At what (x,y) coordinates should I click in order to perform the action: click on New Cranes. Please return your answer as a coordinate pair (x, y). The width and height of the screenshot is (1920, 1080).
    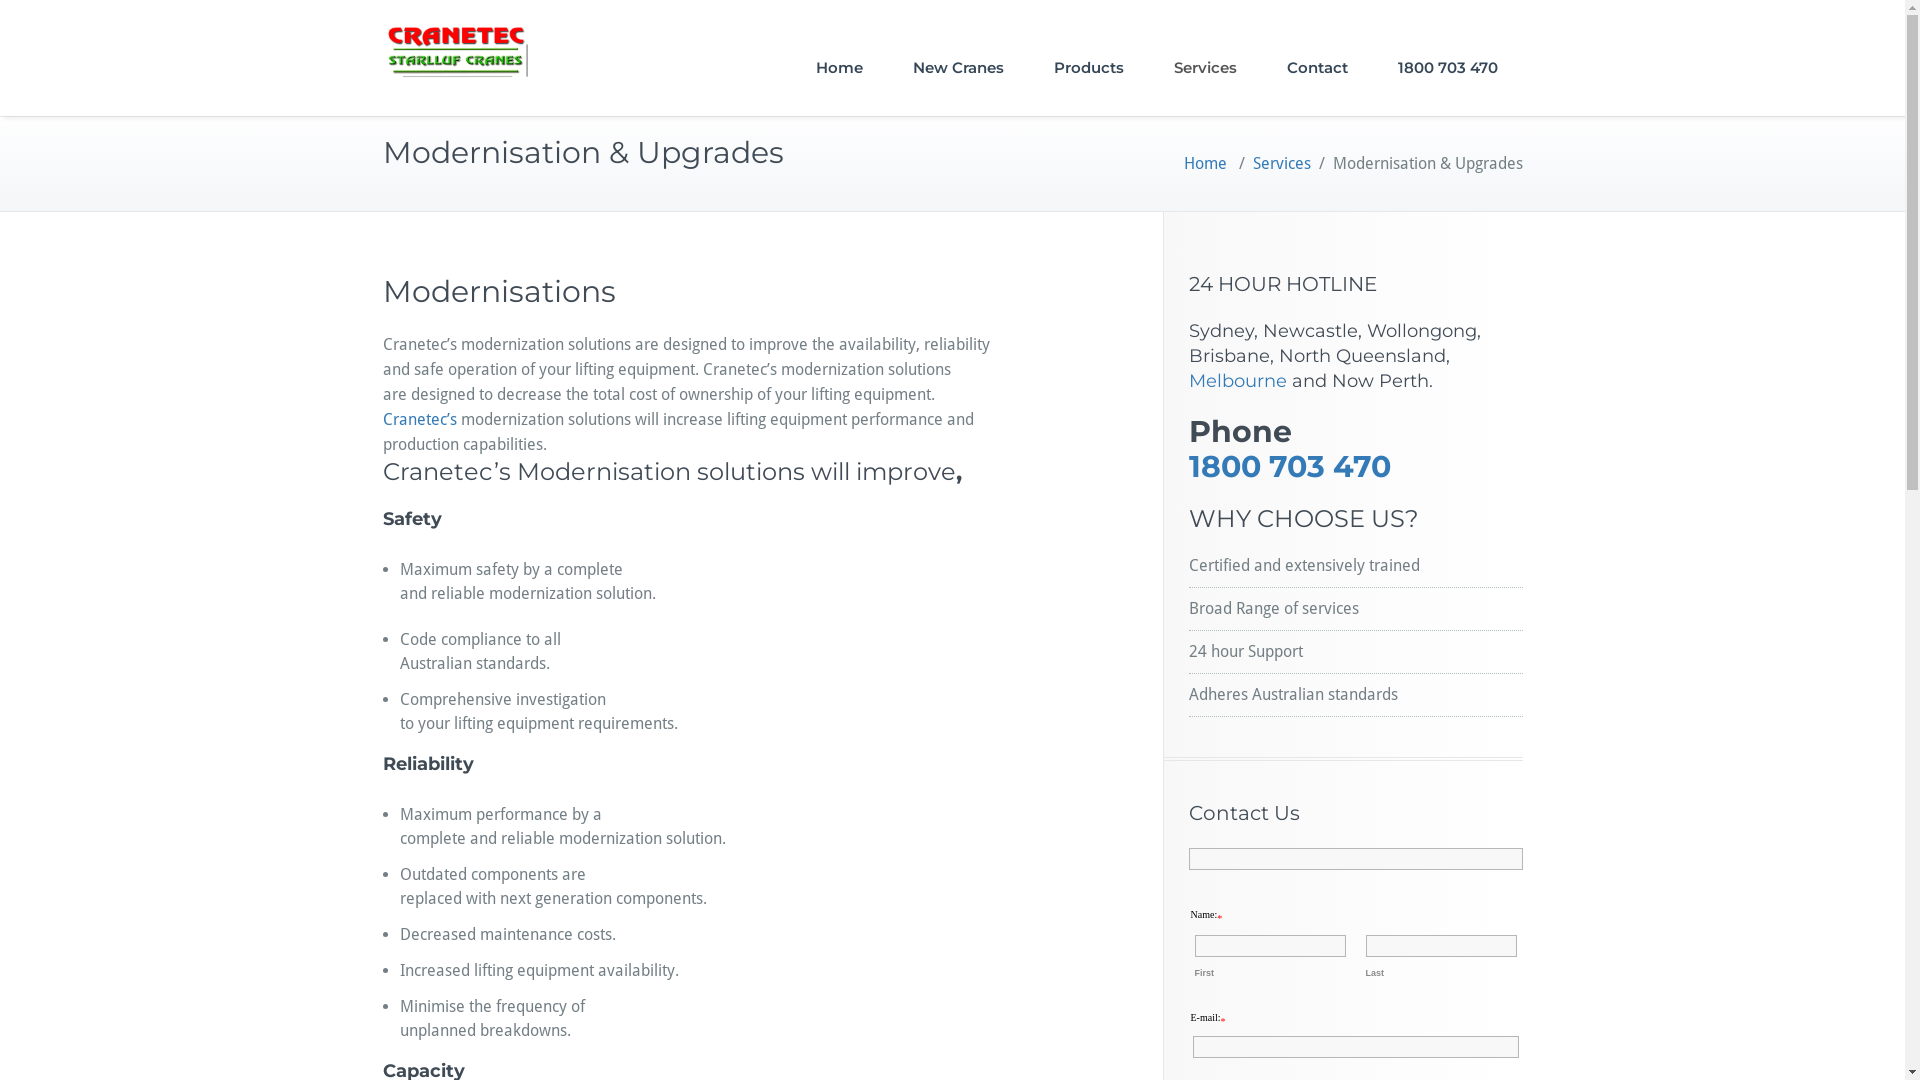
    Looking at the image, I should click on (958, 68).